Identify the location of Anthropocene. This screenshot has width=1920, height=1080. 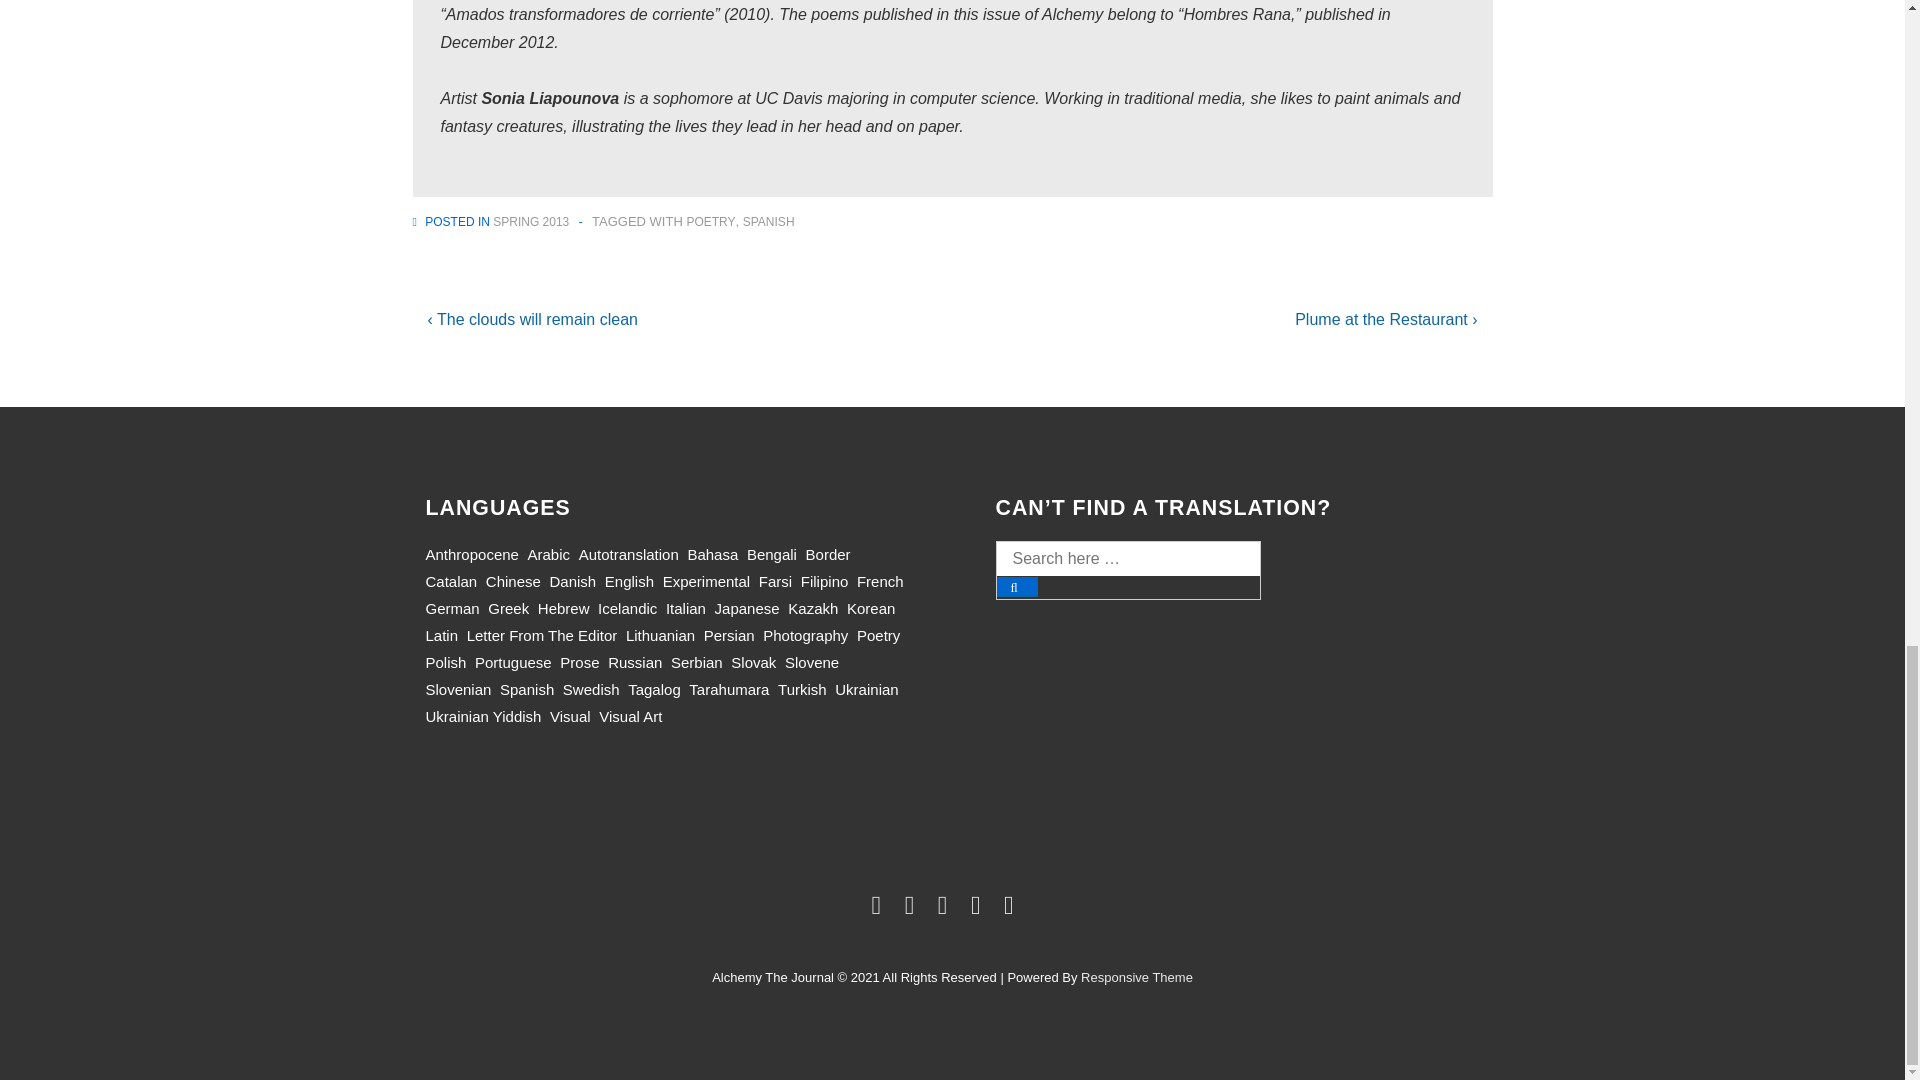
(472, 554).